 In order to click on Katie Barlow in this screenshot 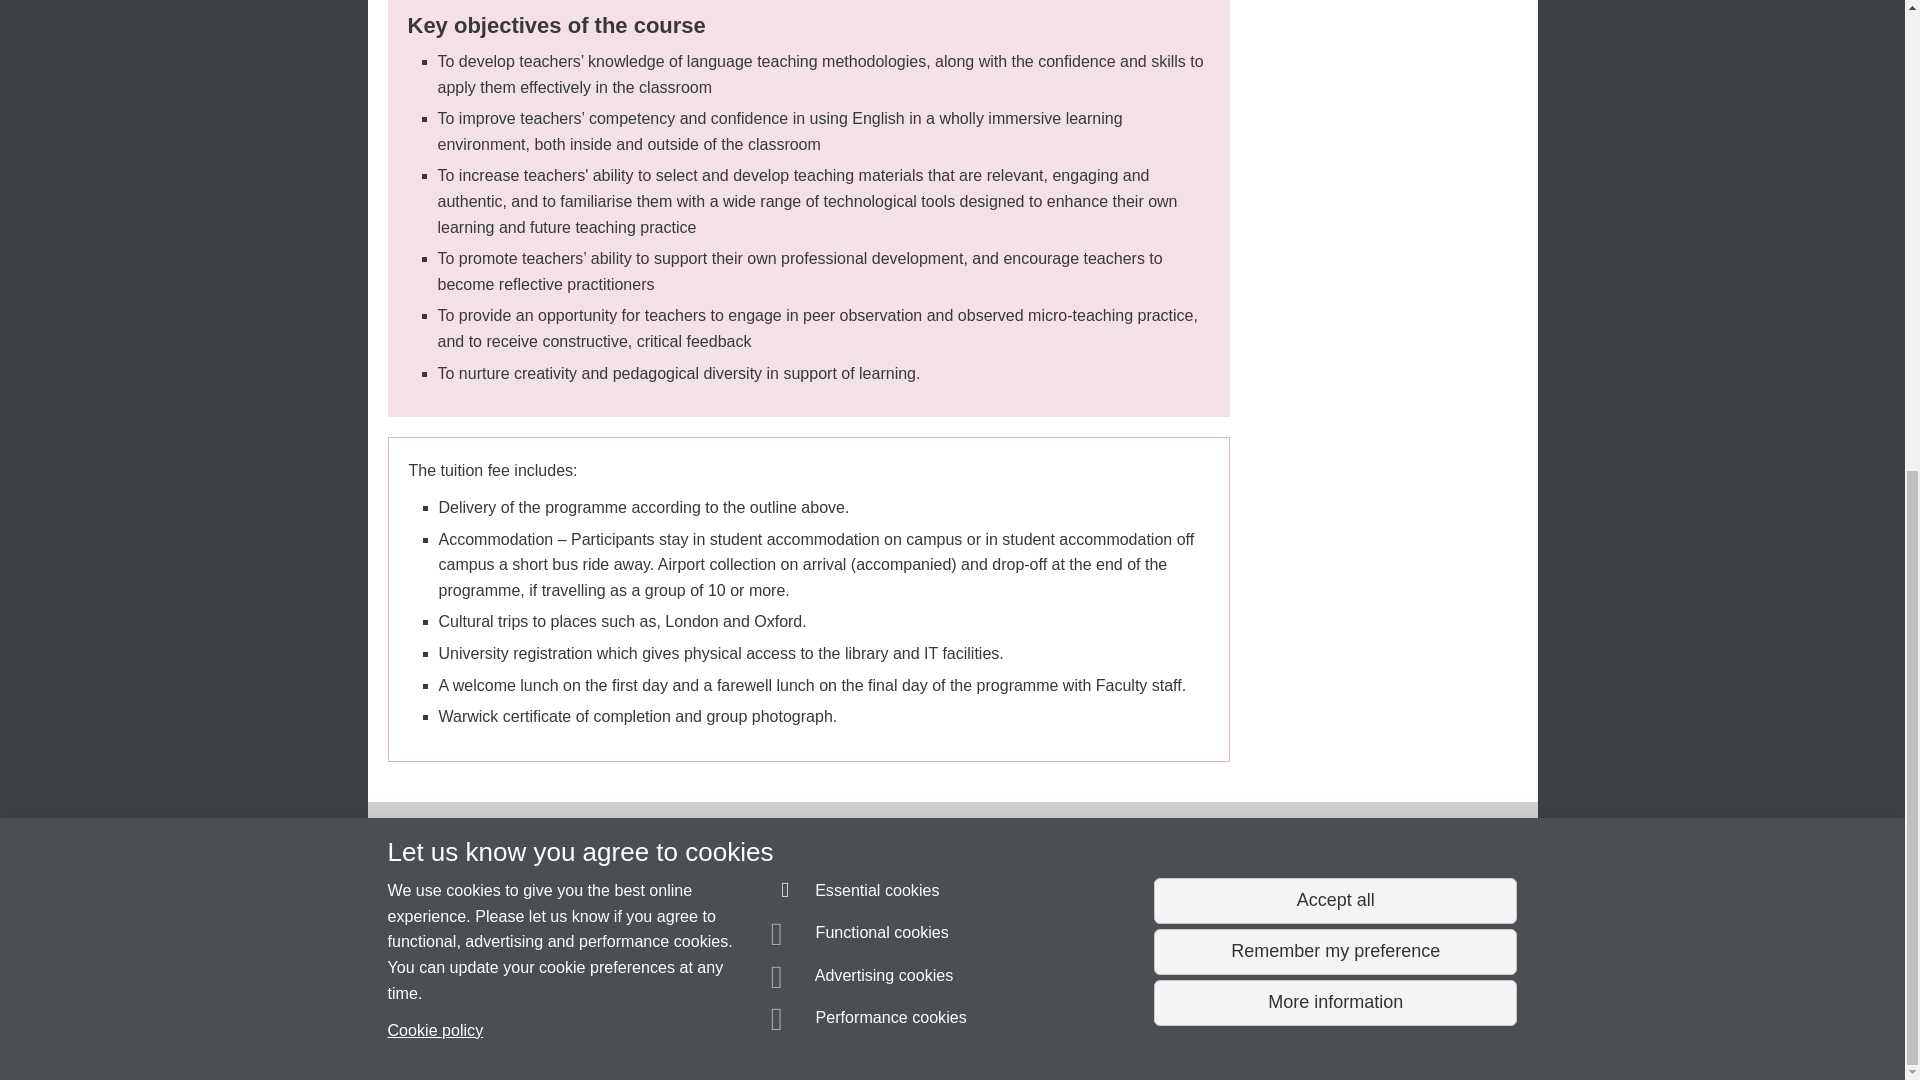, I will do `click(498, 992)`.